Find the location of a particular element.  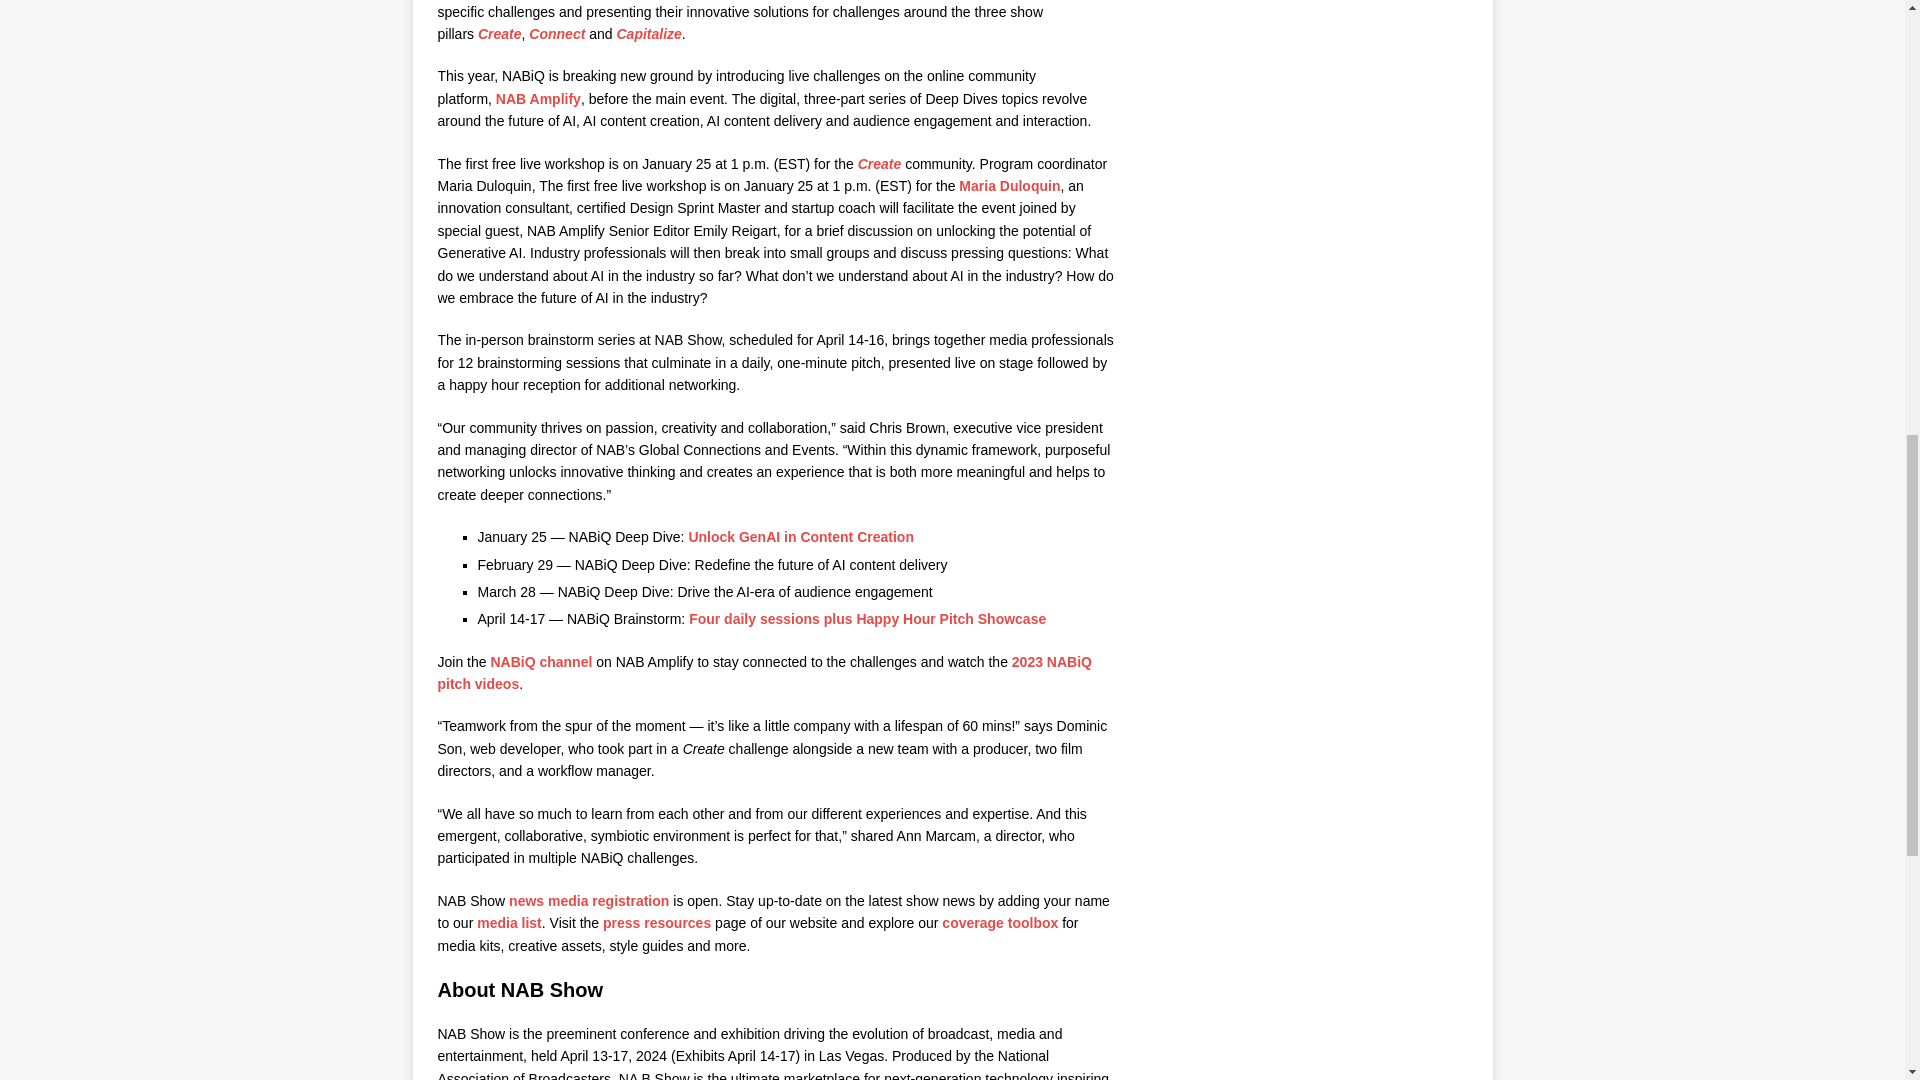

2023 NABiQ pitch videos is located at coordinates (764, 673).